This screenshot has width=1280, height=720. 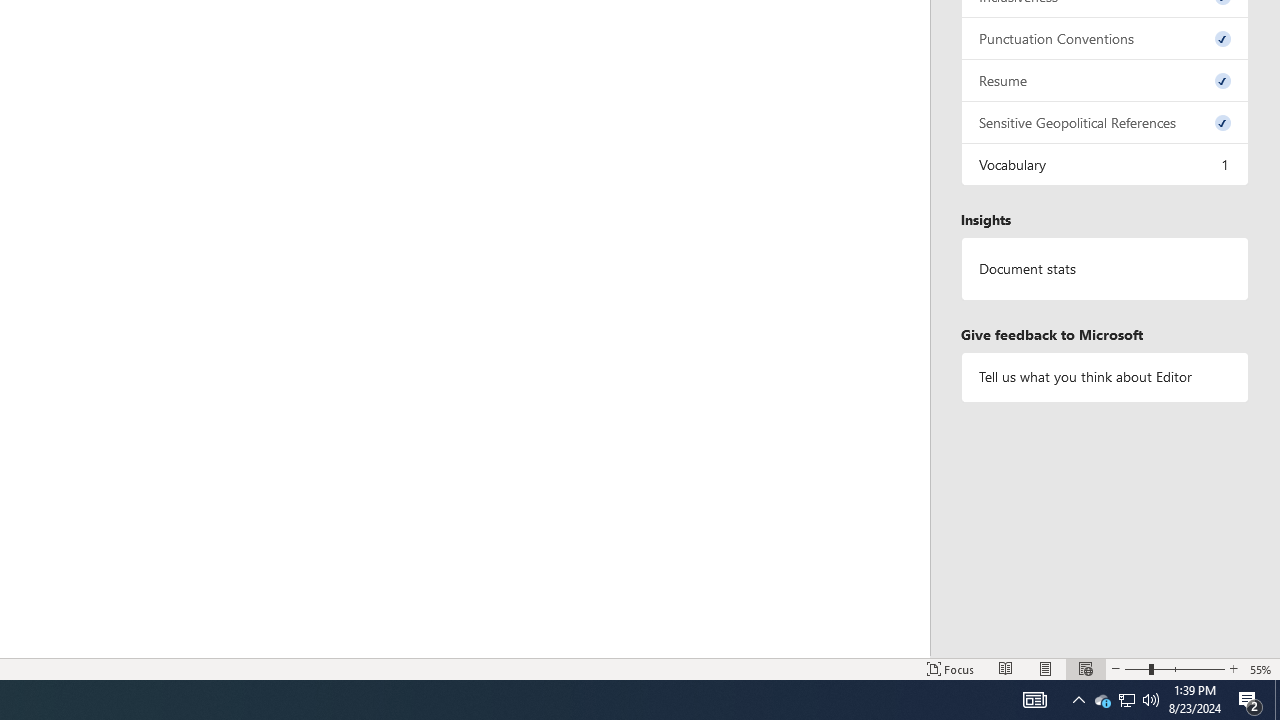 What do you see at coordinates (1105, 376) in the screenshot?
I see `Tell us what you think about Editor` at bounding box center [1105, 376].